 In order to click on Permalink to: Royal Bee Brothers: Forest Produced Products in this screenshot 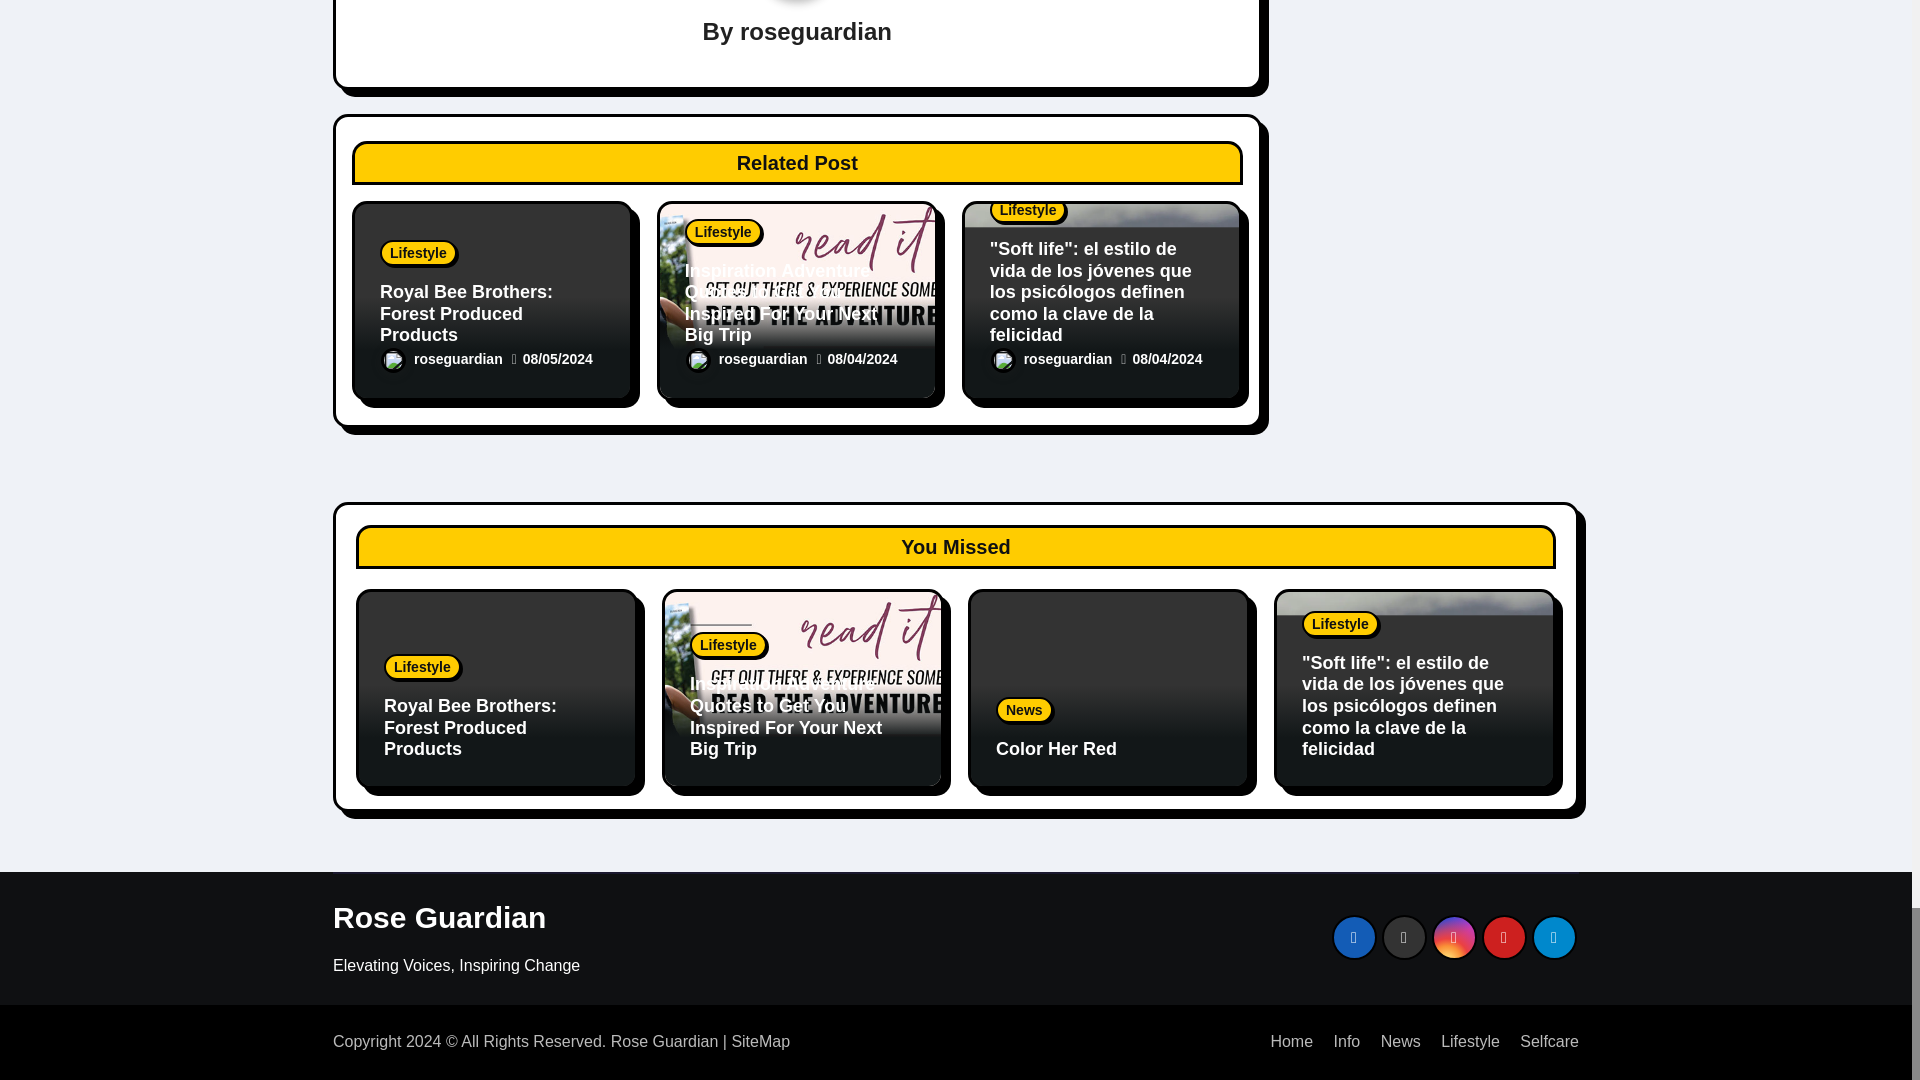, I will do `click(470, 727)`.